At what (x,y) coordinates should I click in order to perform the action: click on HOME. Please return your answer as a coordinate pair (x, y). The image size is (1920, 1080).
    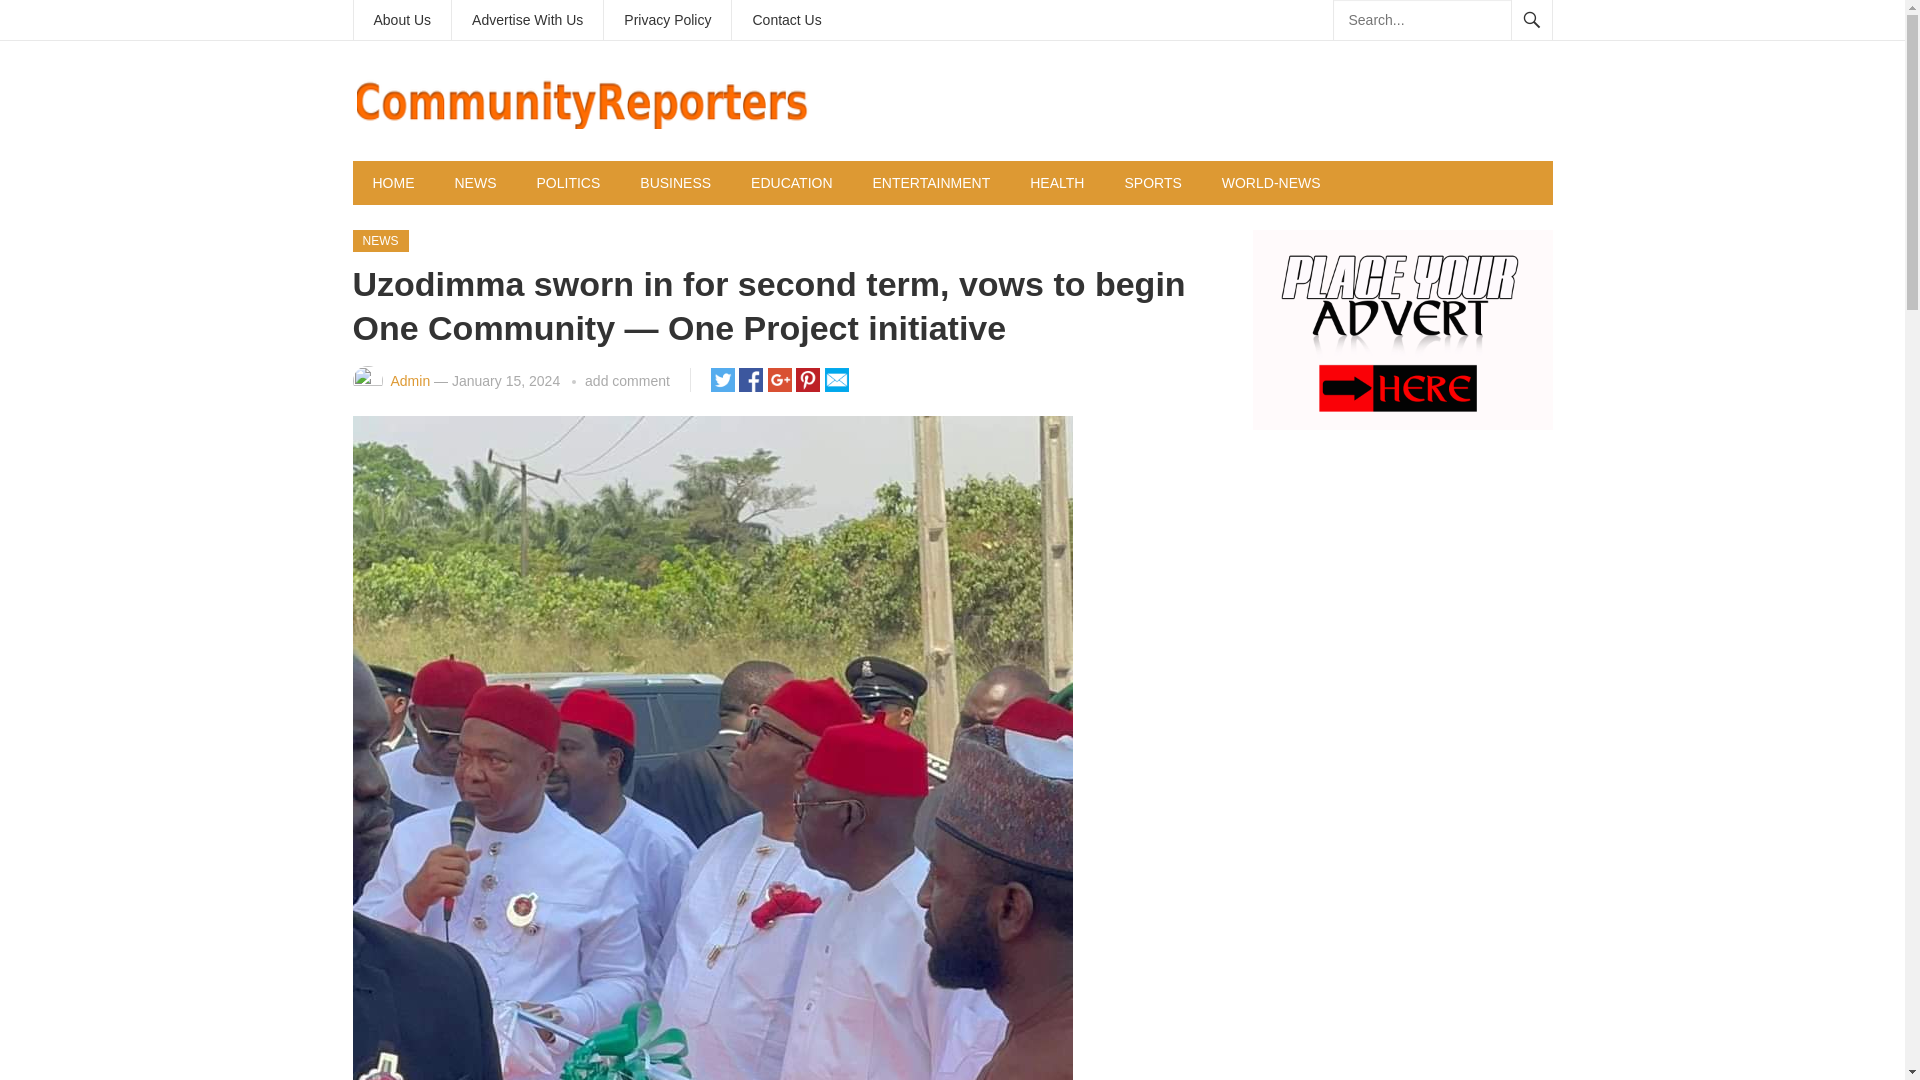
    Looking at the image, I should click on (392, 182).